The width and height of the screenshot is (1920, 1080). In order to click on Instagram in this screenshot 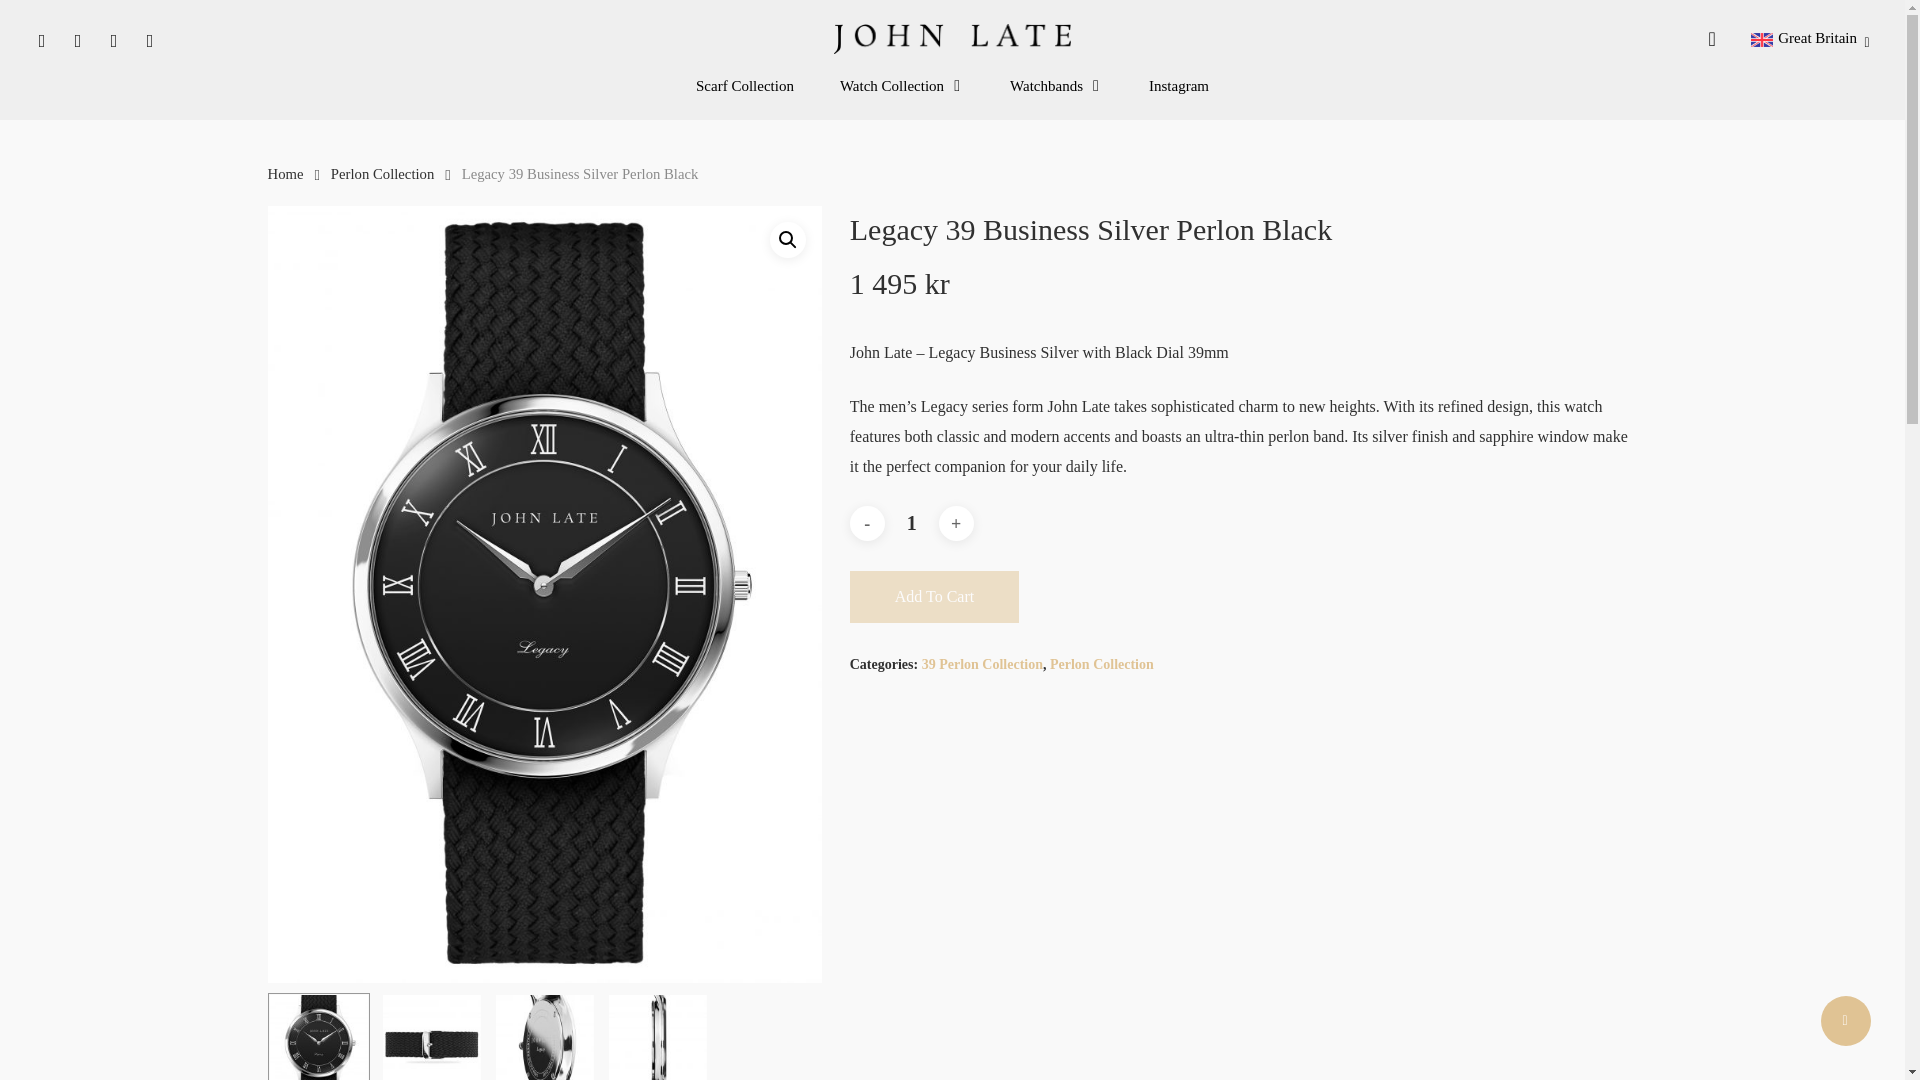, I will do `click(150, 38)`.